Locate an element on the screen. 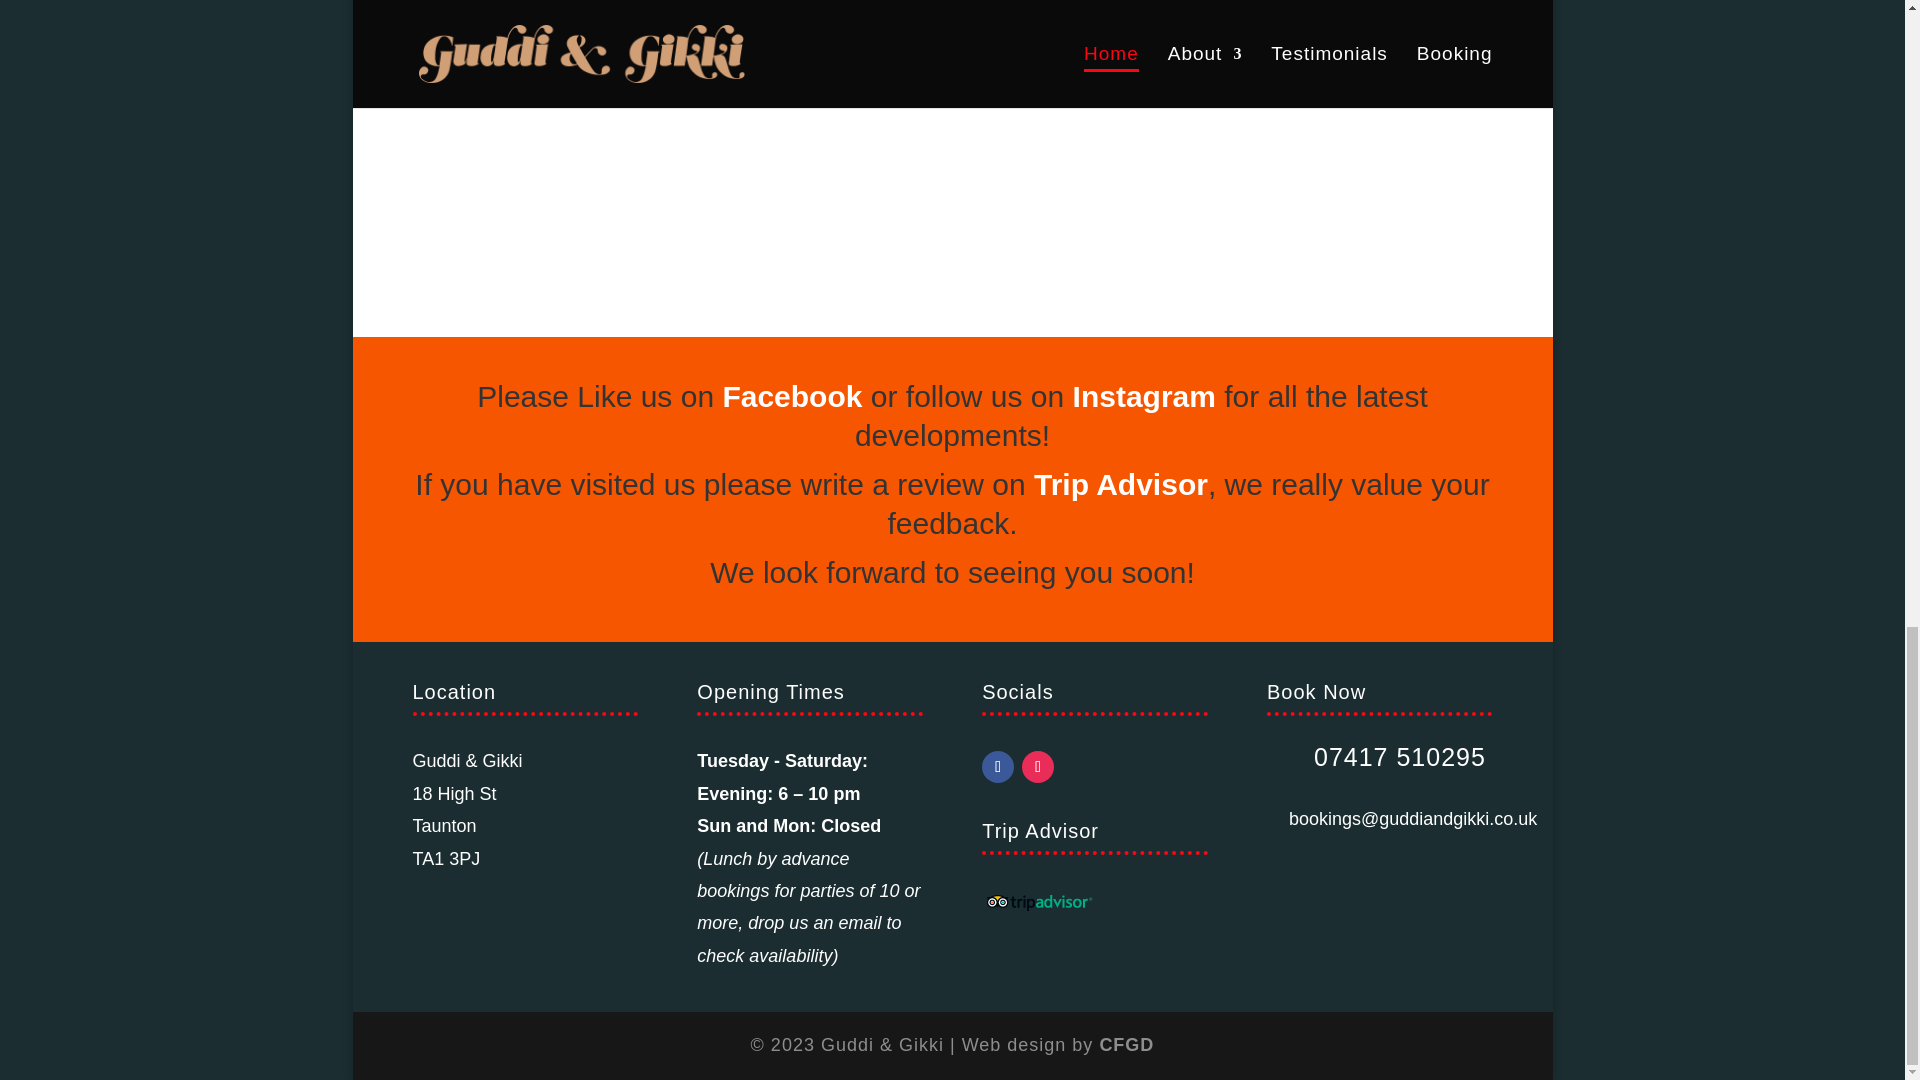 Image resolution: width=1920 pixels, height=1080 pixels. Trip Advisor is located at coordinates (1120, 484).